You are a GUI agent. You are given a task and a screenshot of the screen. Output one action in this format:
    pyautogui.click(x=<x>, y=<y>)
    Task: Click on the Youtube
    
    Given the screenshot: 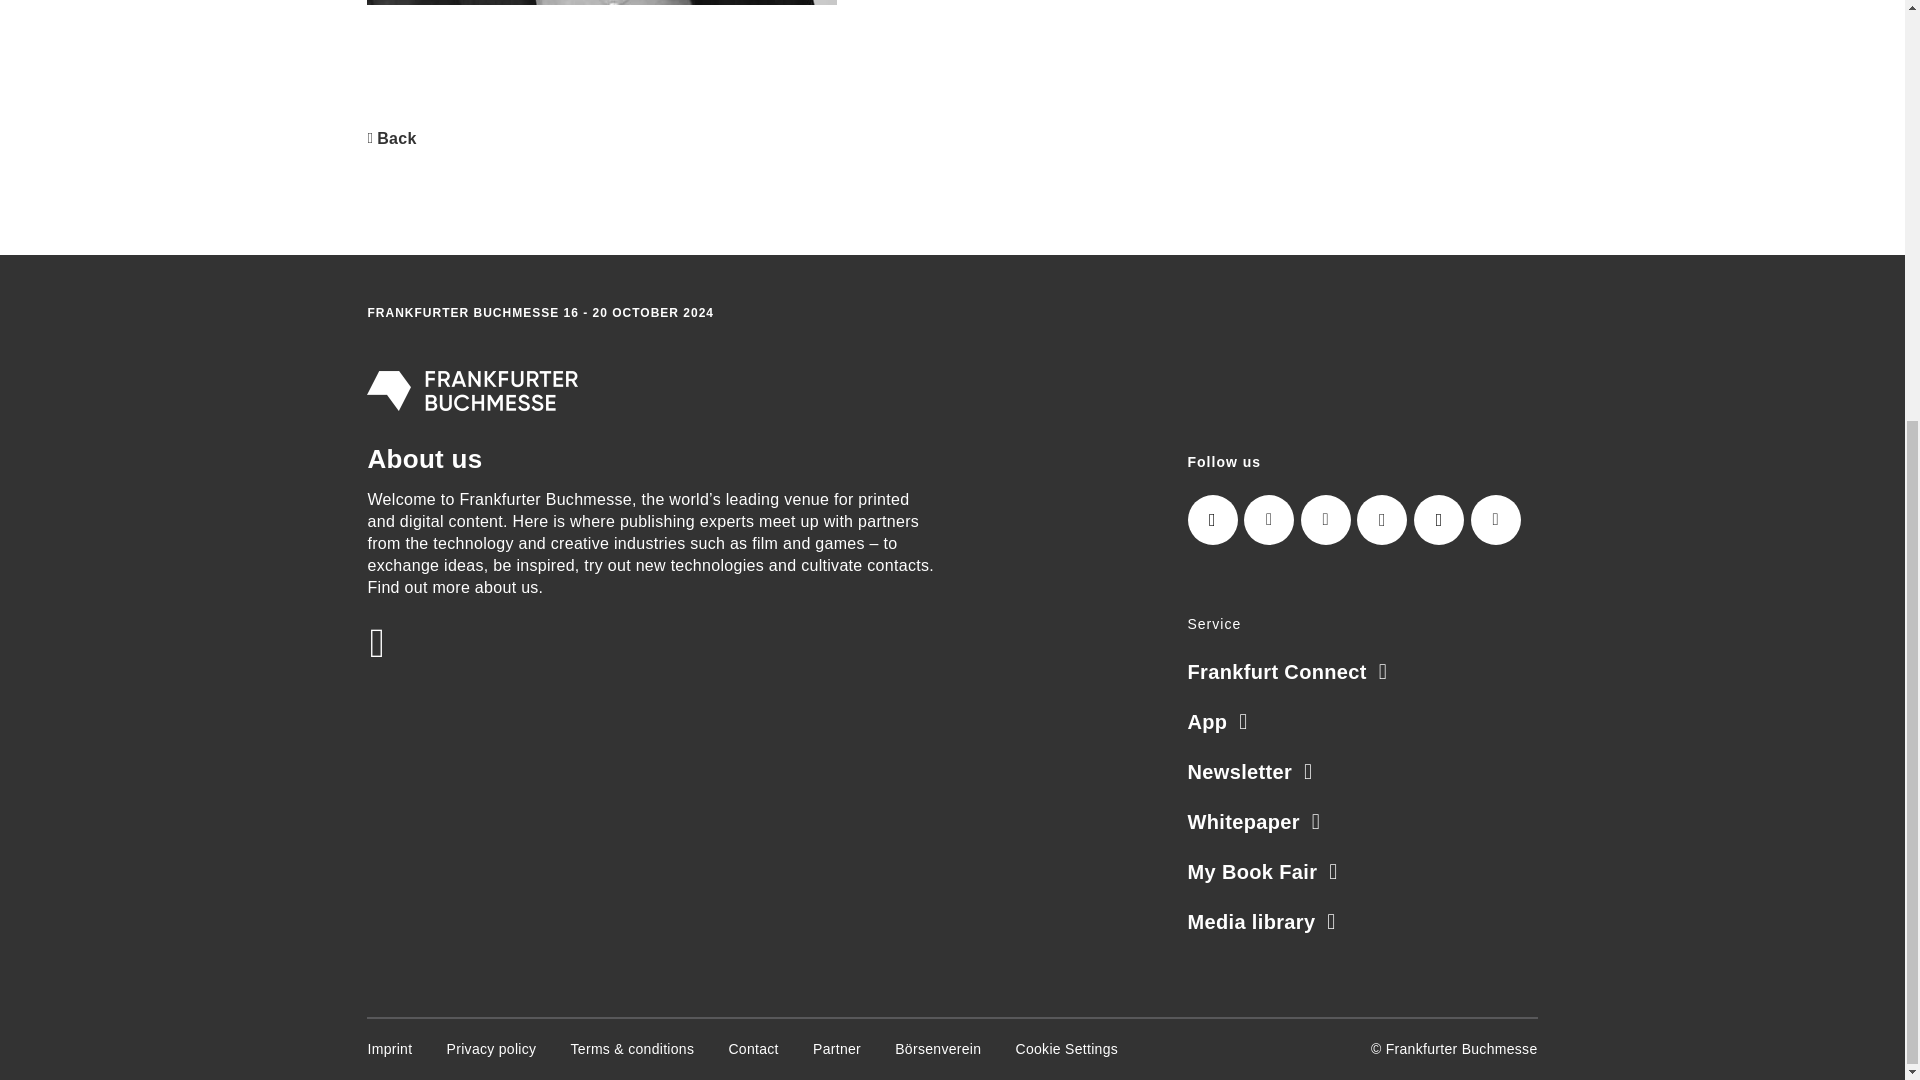 What is the action you would take?
    pyautogui.click(x=1495, y=520)
    